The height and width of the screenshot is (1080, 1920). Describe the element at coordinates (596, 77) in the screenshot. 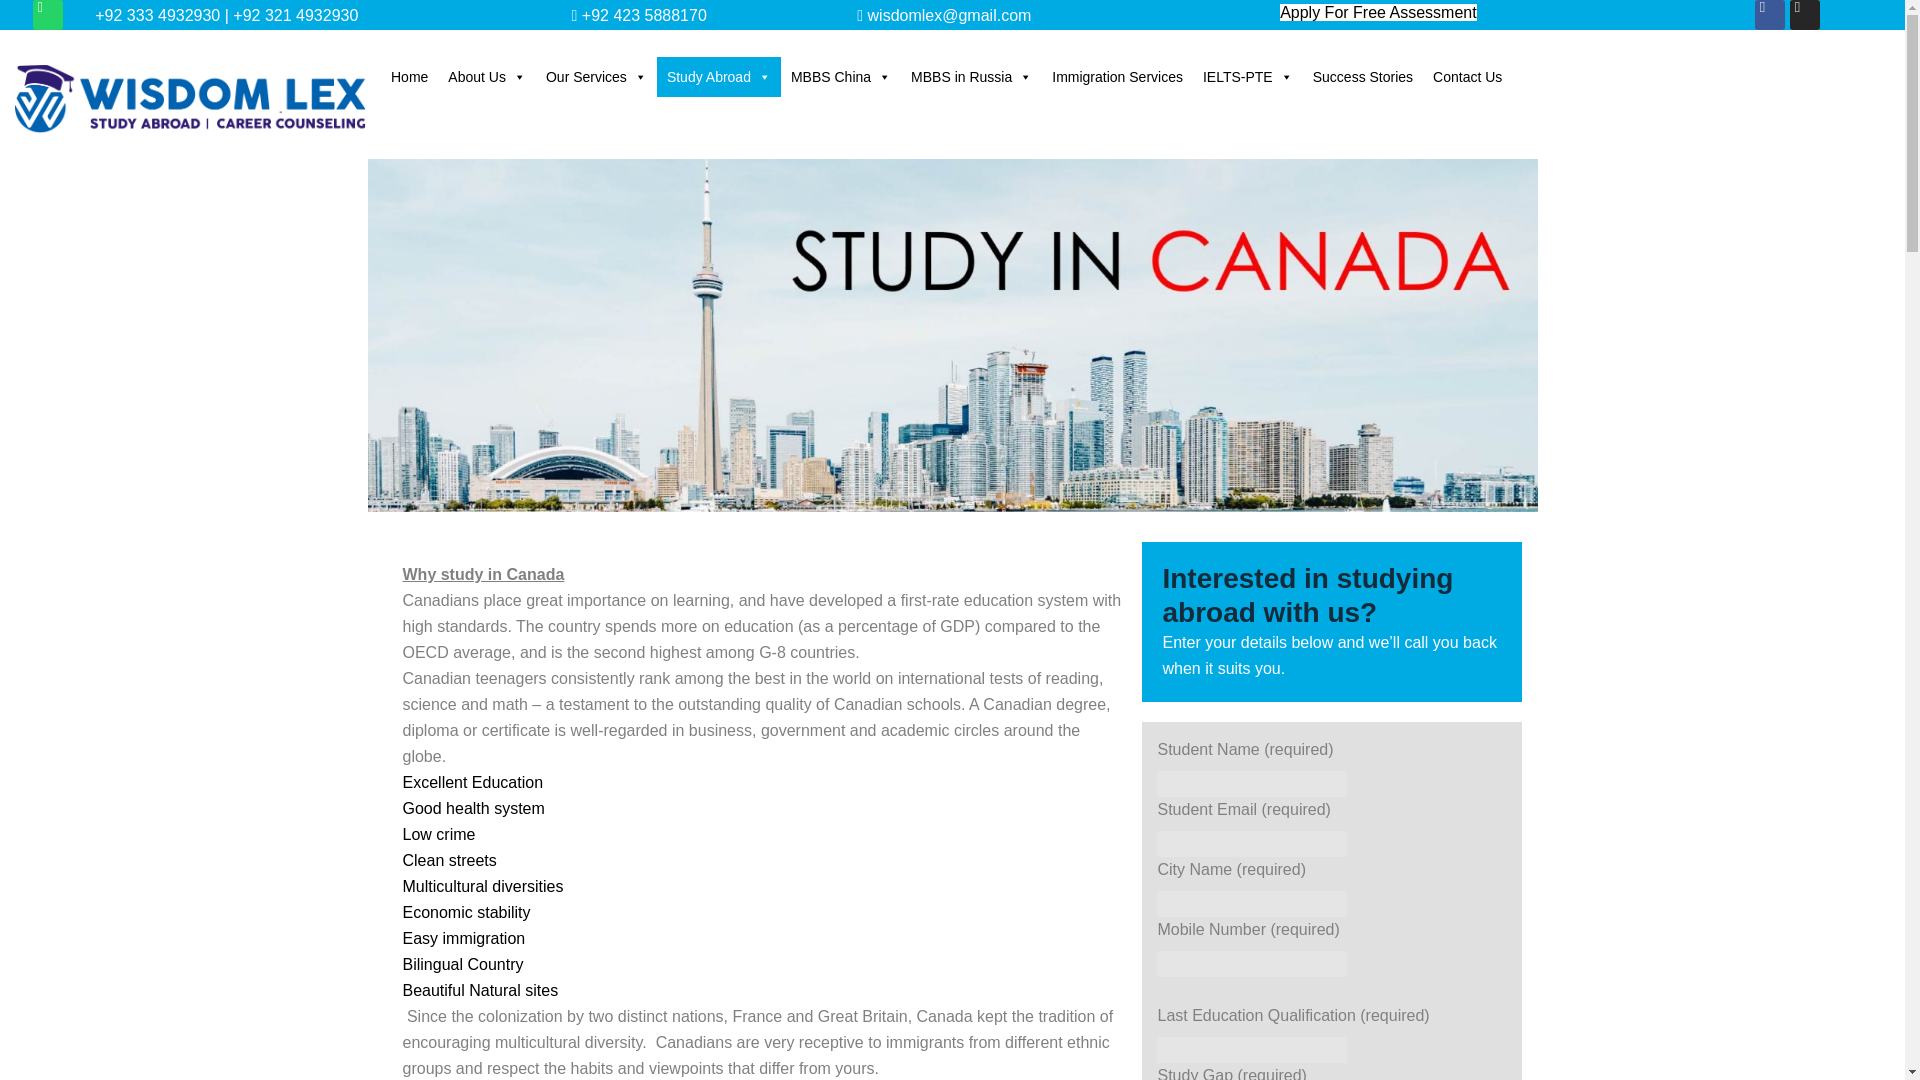

I see `Our Services` at that location.